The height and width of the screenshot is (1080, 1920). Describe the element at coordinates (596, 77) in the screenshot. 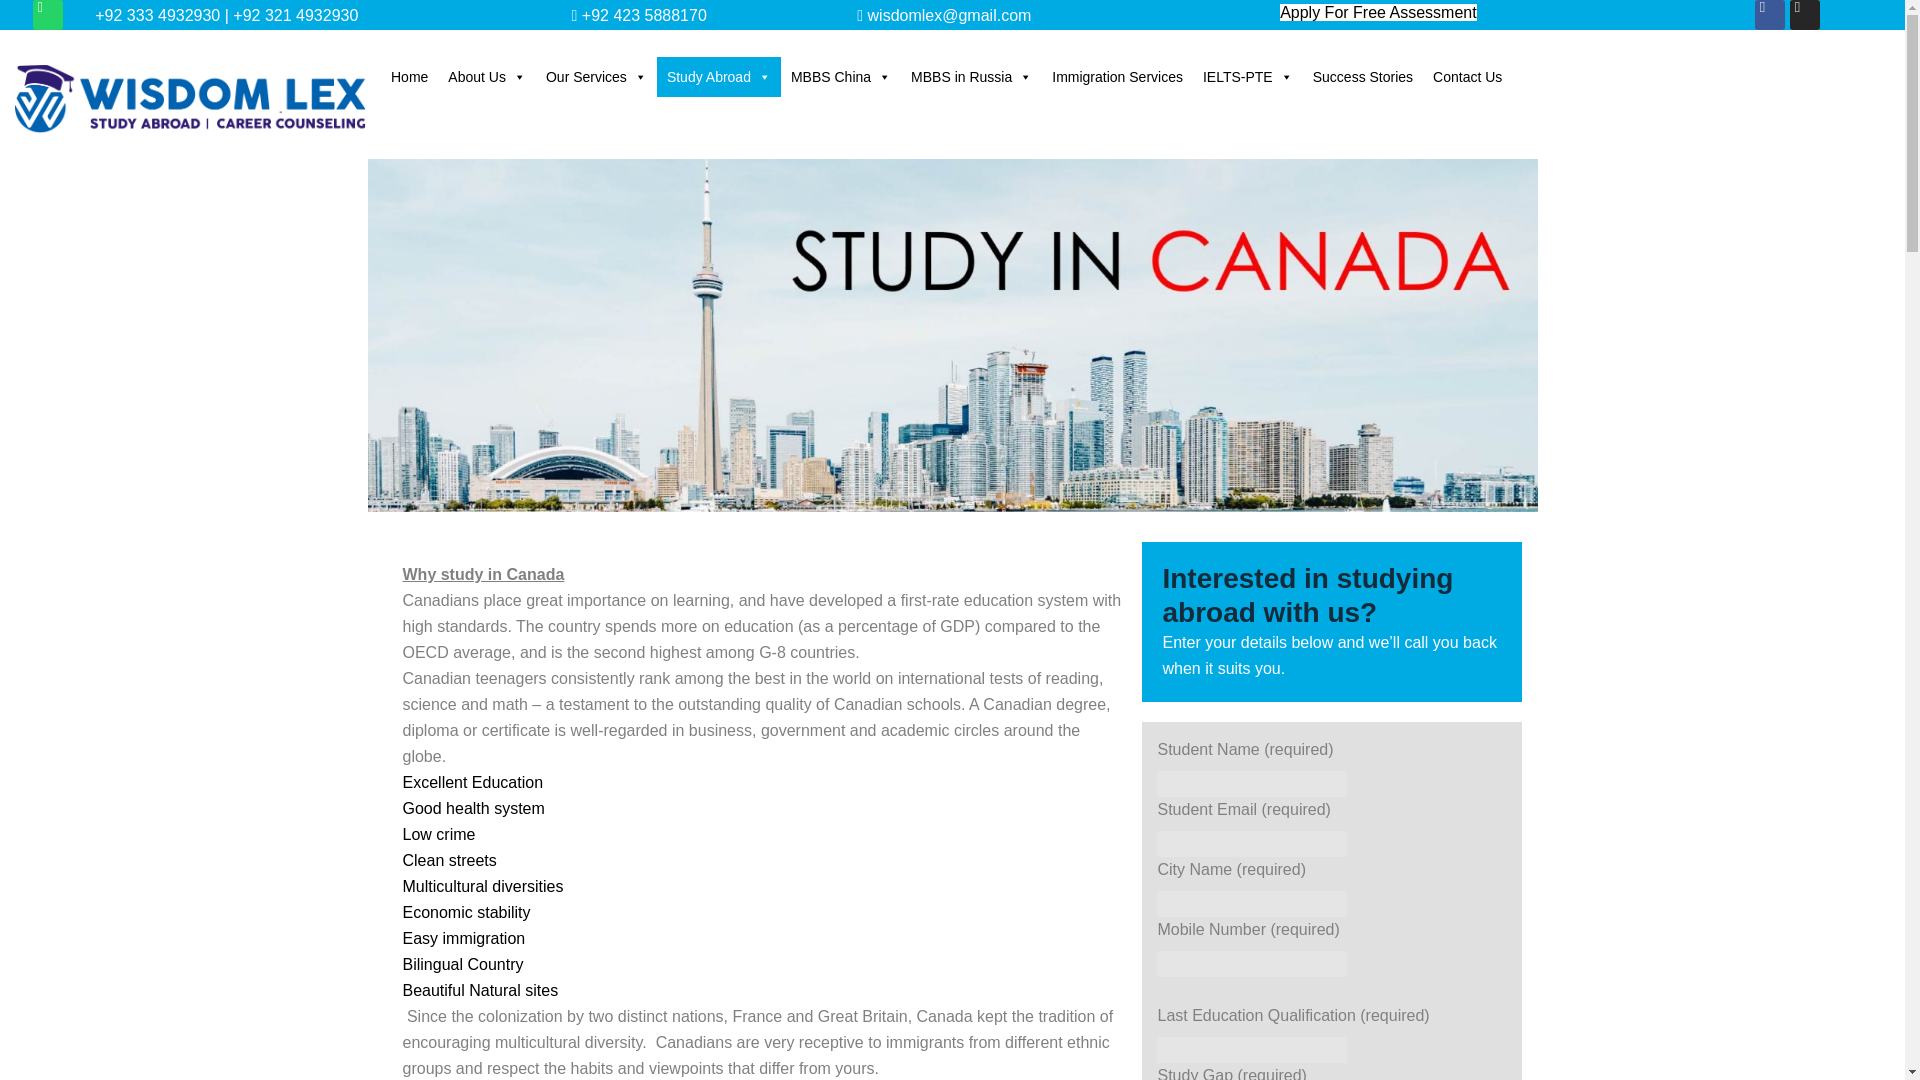

I see `Our Services` at that location.